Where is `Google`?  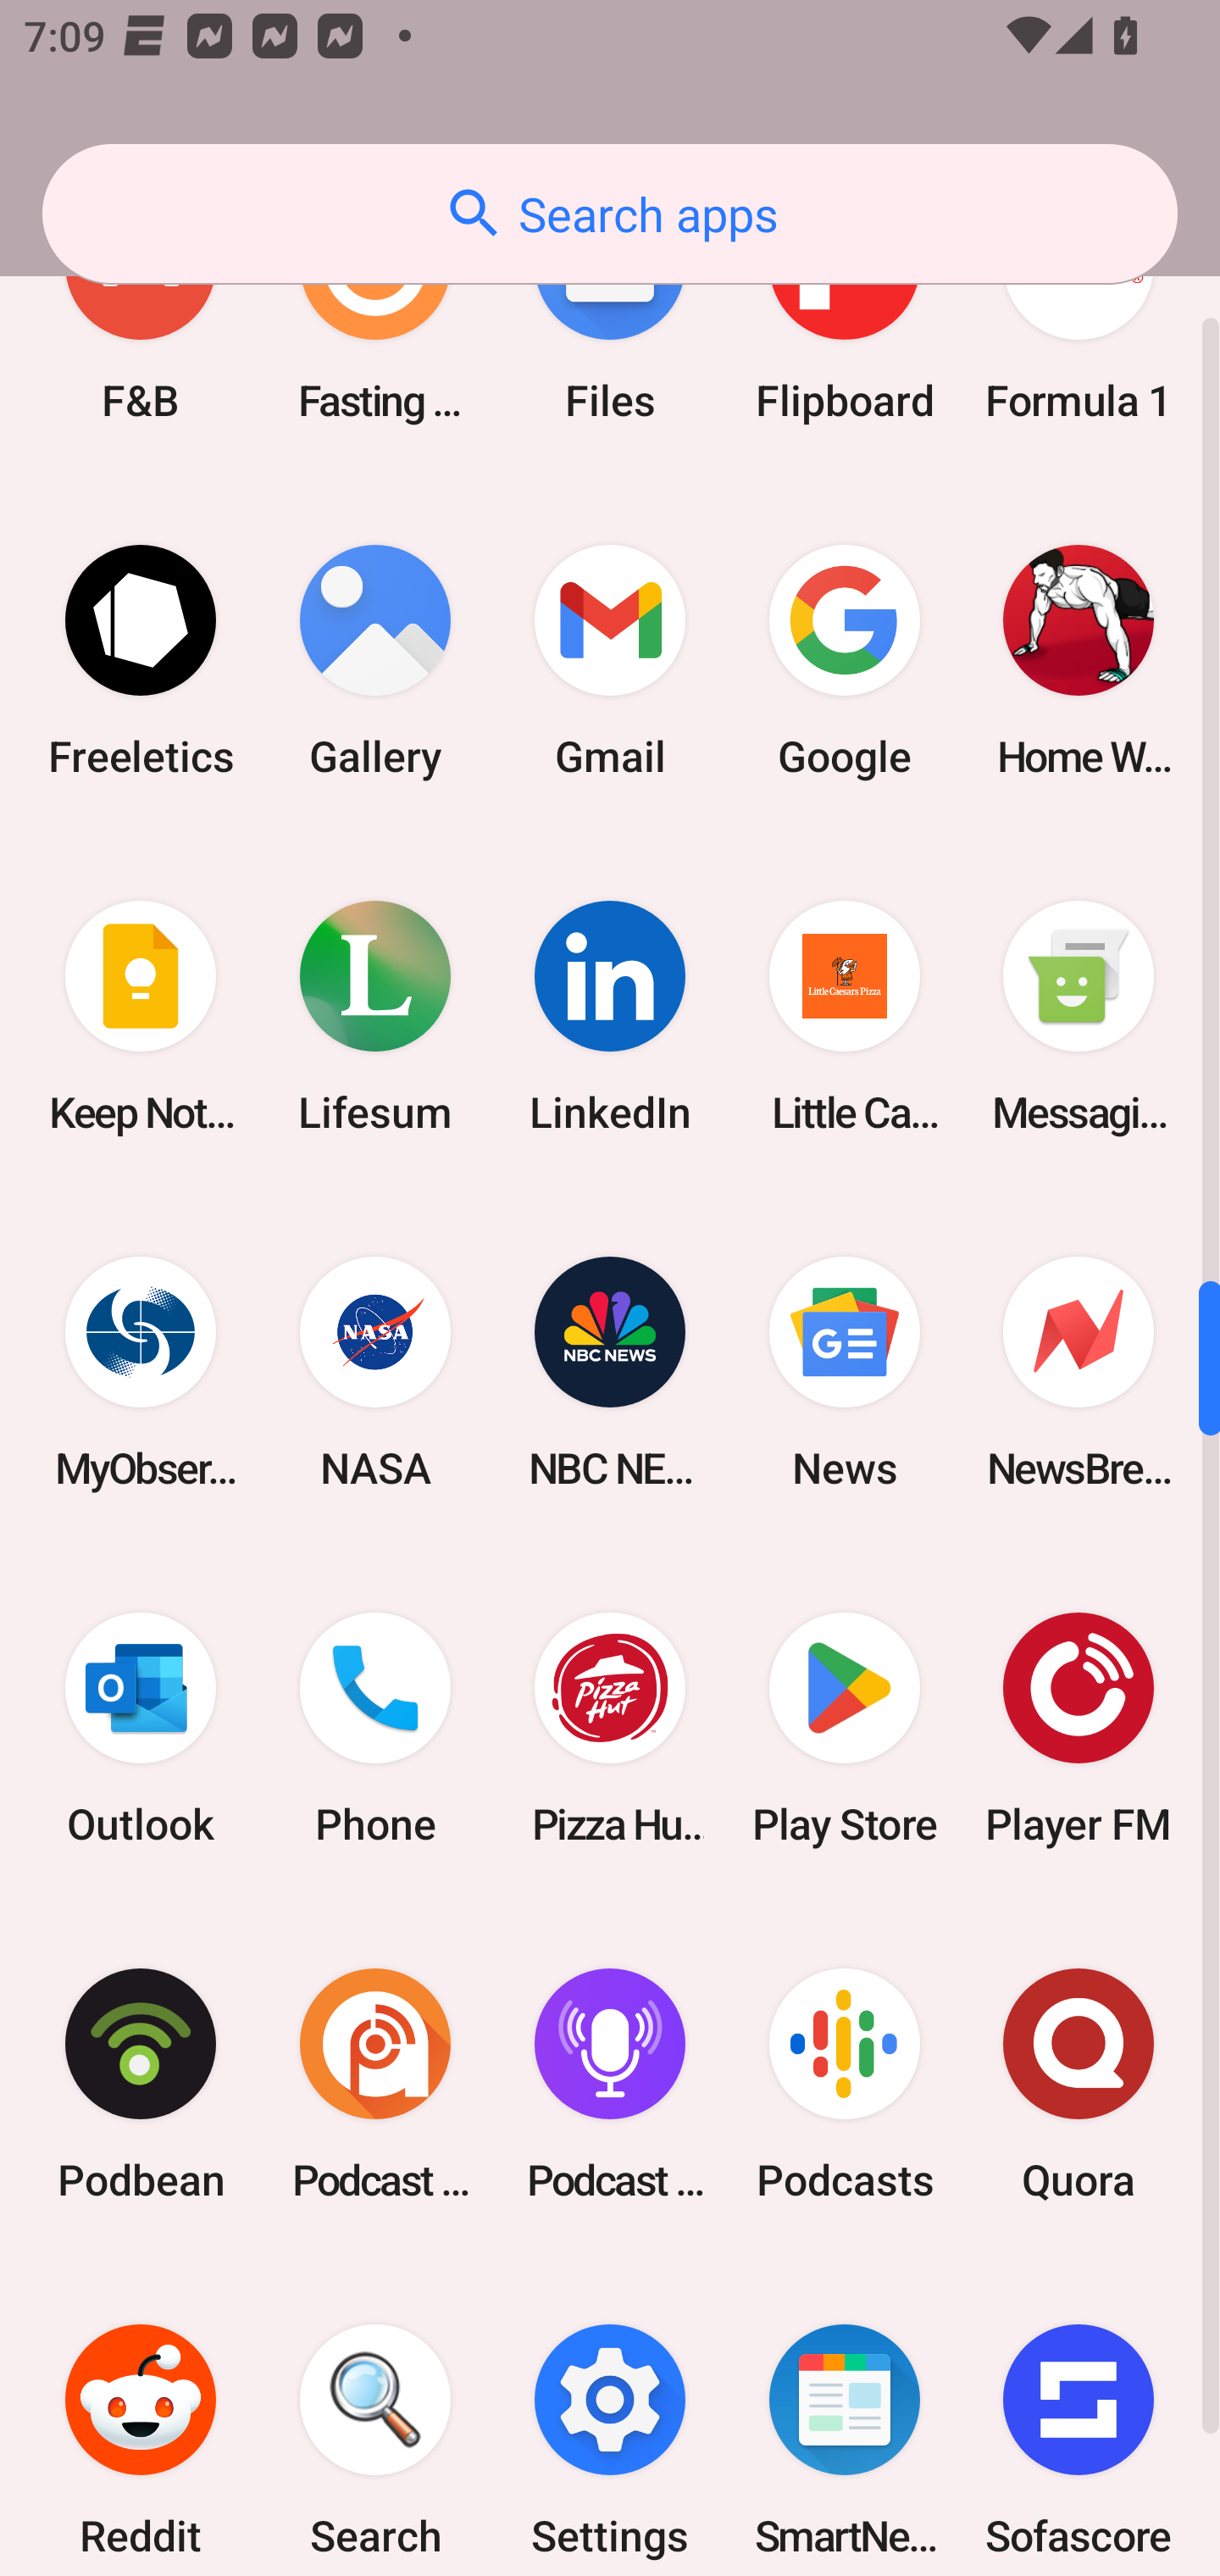
Google is located at coordinates (844, 662).